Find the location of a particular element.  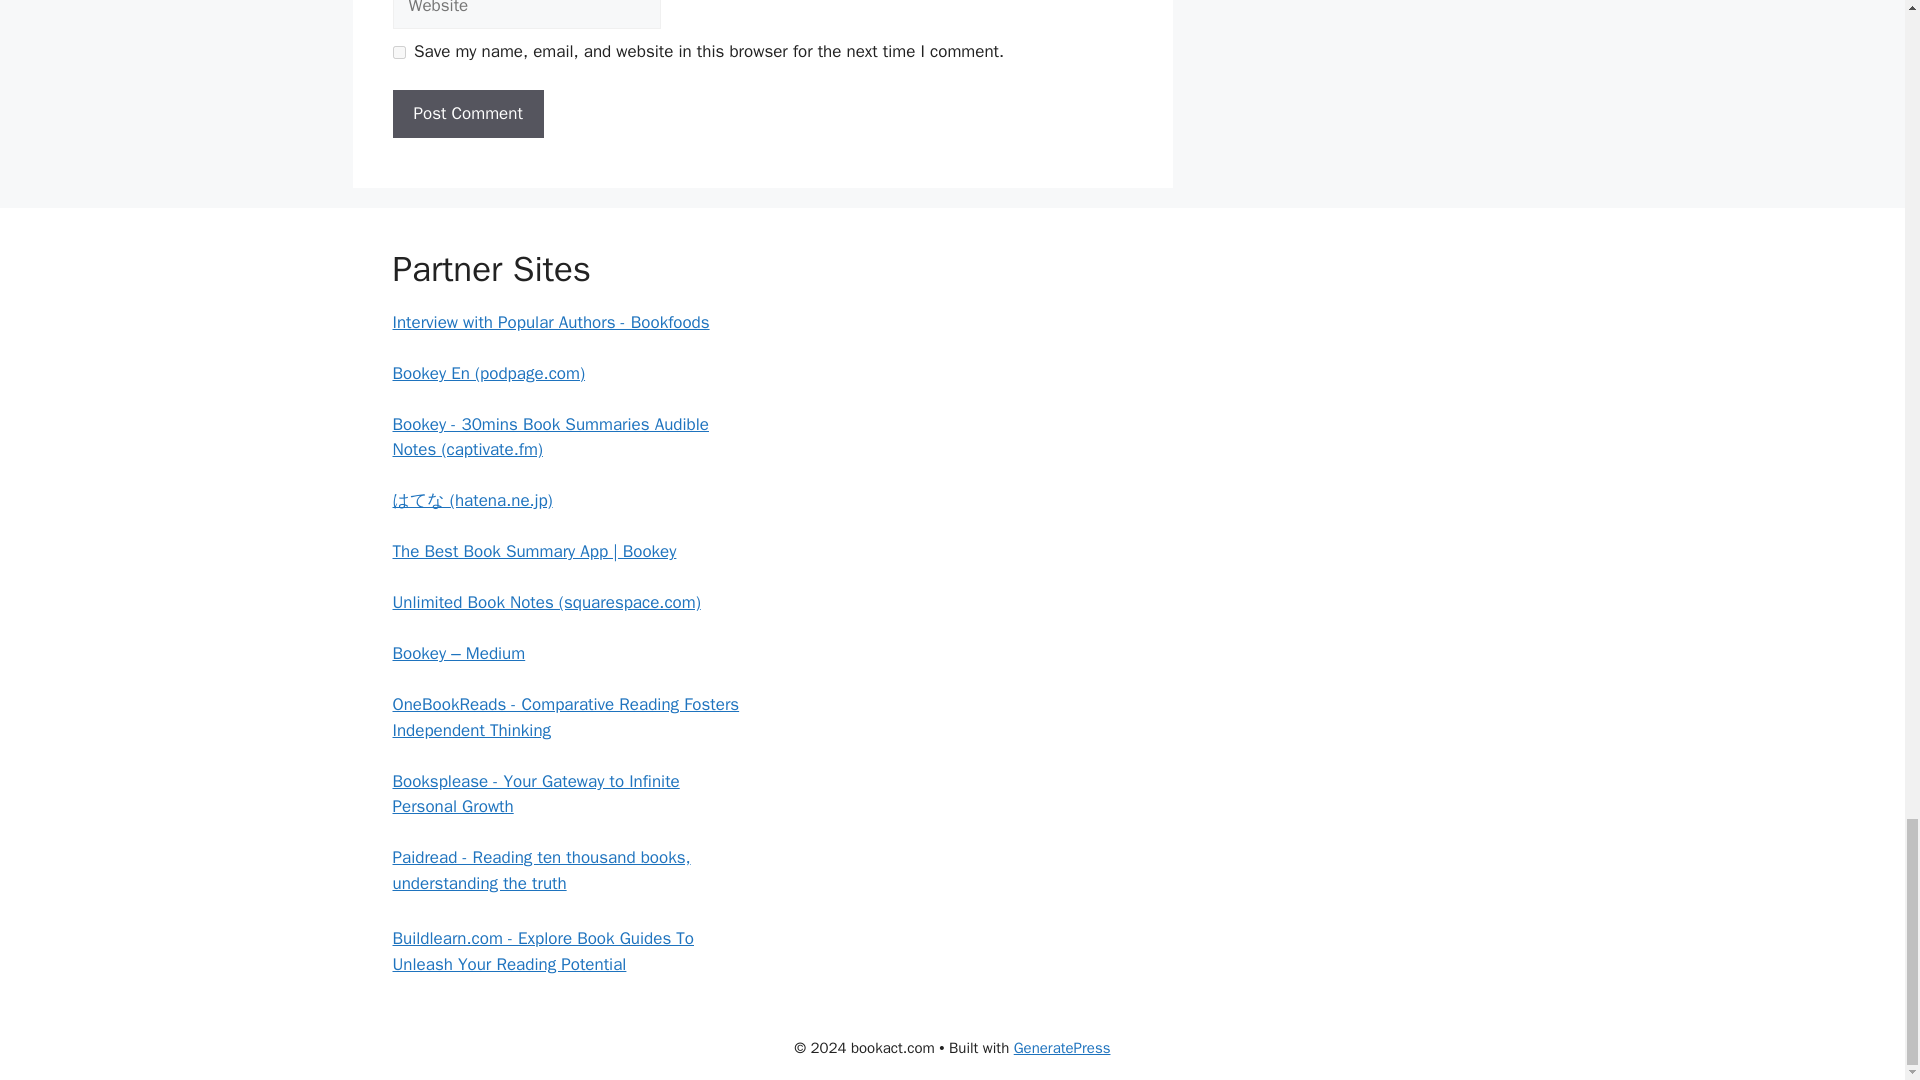

yes is located at coordinates (398, 52).